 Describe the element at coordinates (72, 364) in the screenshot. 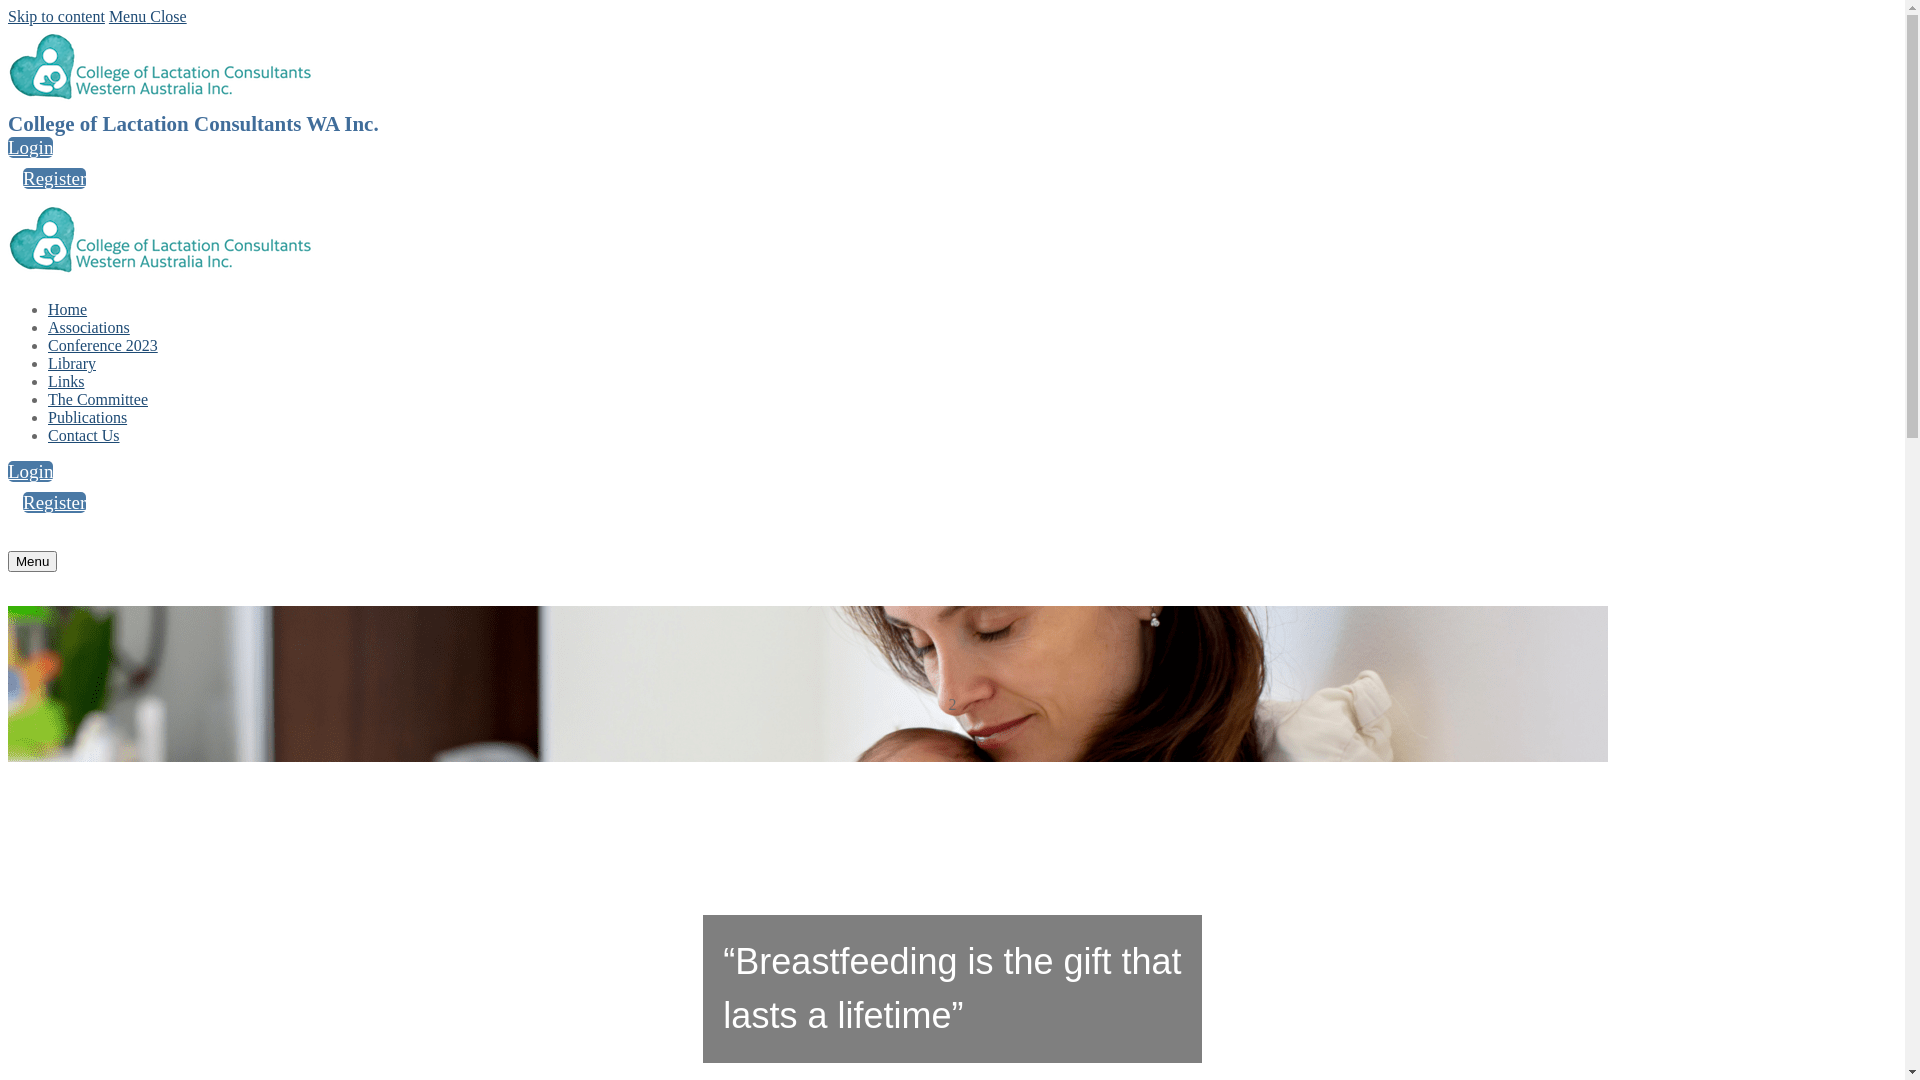

I see `Library` at that location.